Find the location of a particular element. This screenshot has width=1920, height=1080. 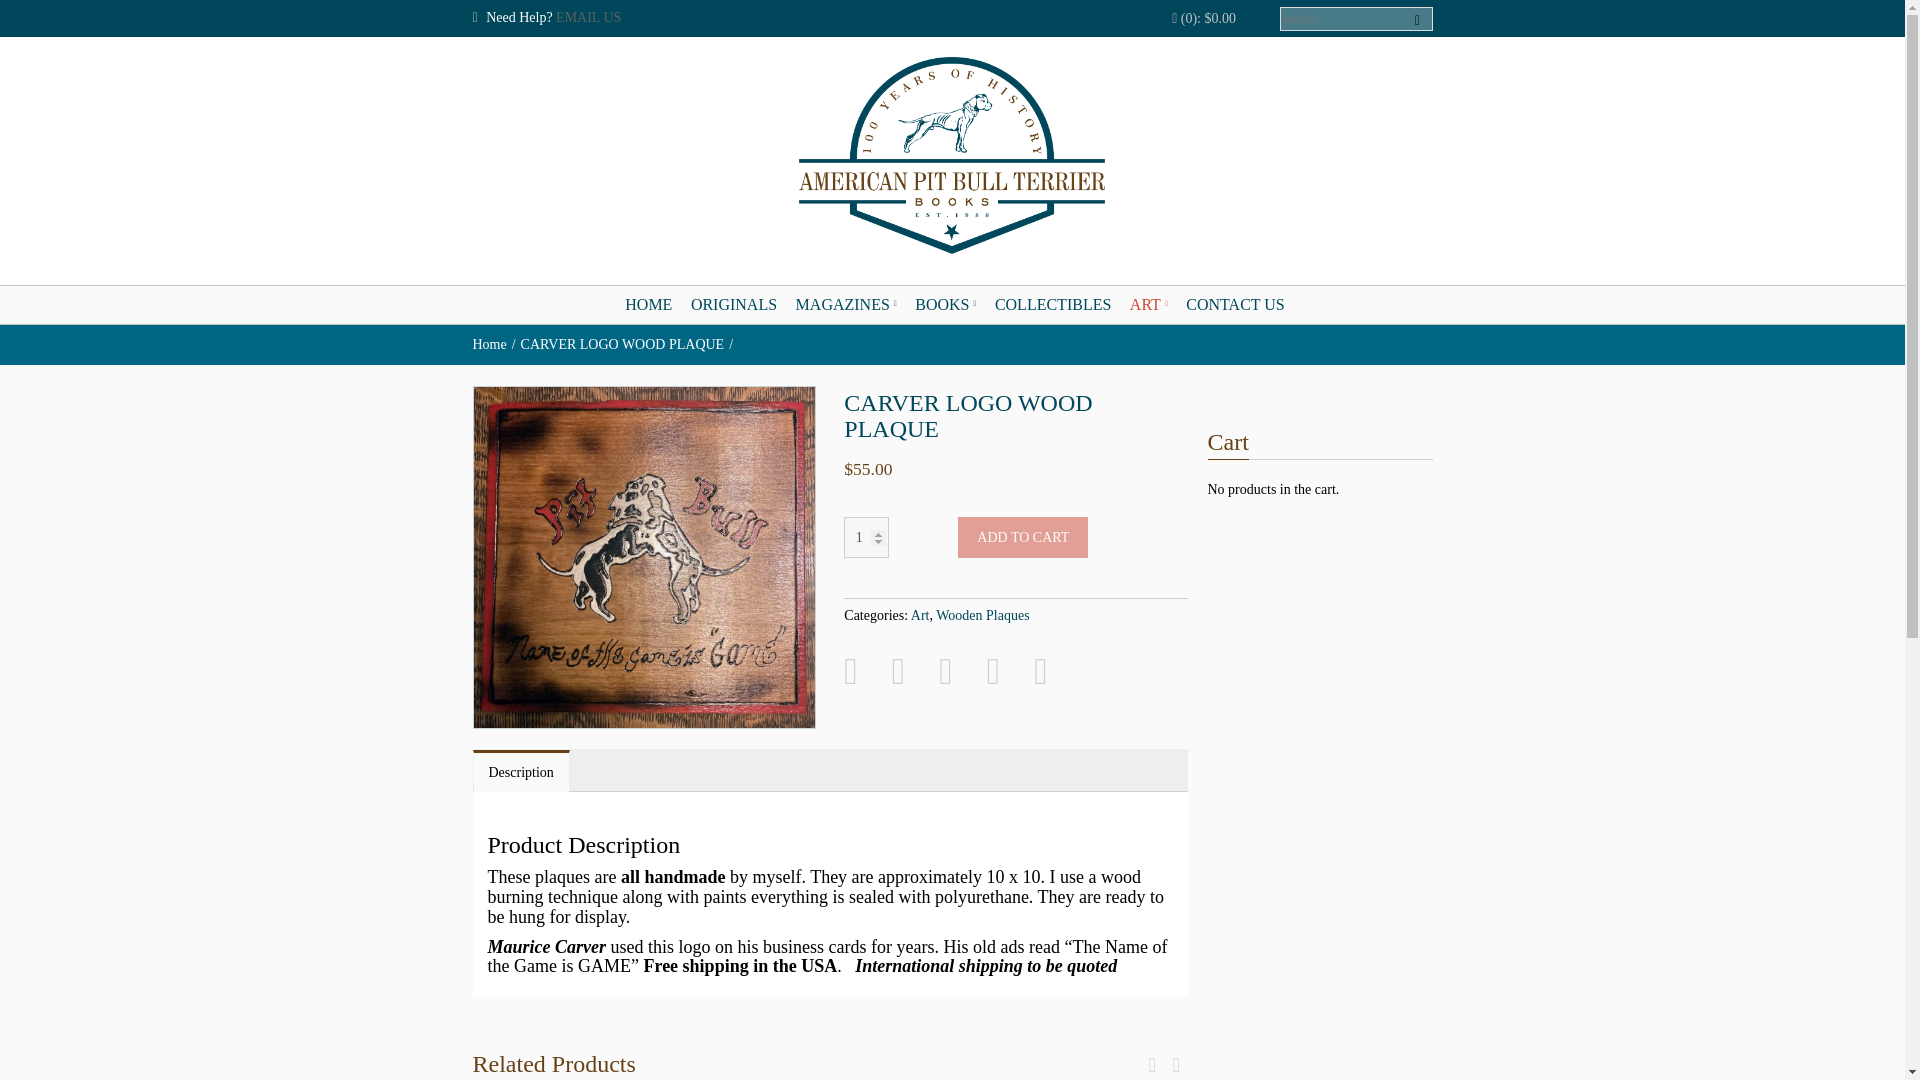

HOME is located at coordinates (648, 304).